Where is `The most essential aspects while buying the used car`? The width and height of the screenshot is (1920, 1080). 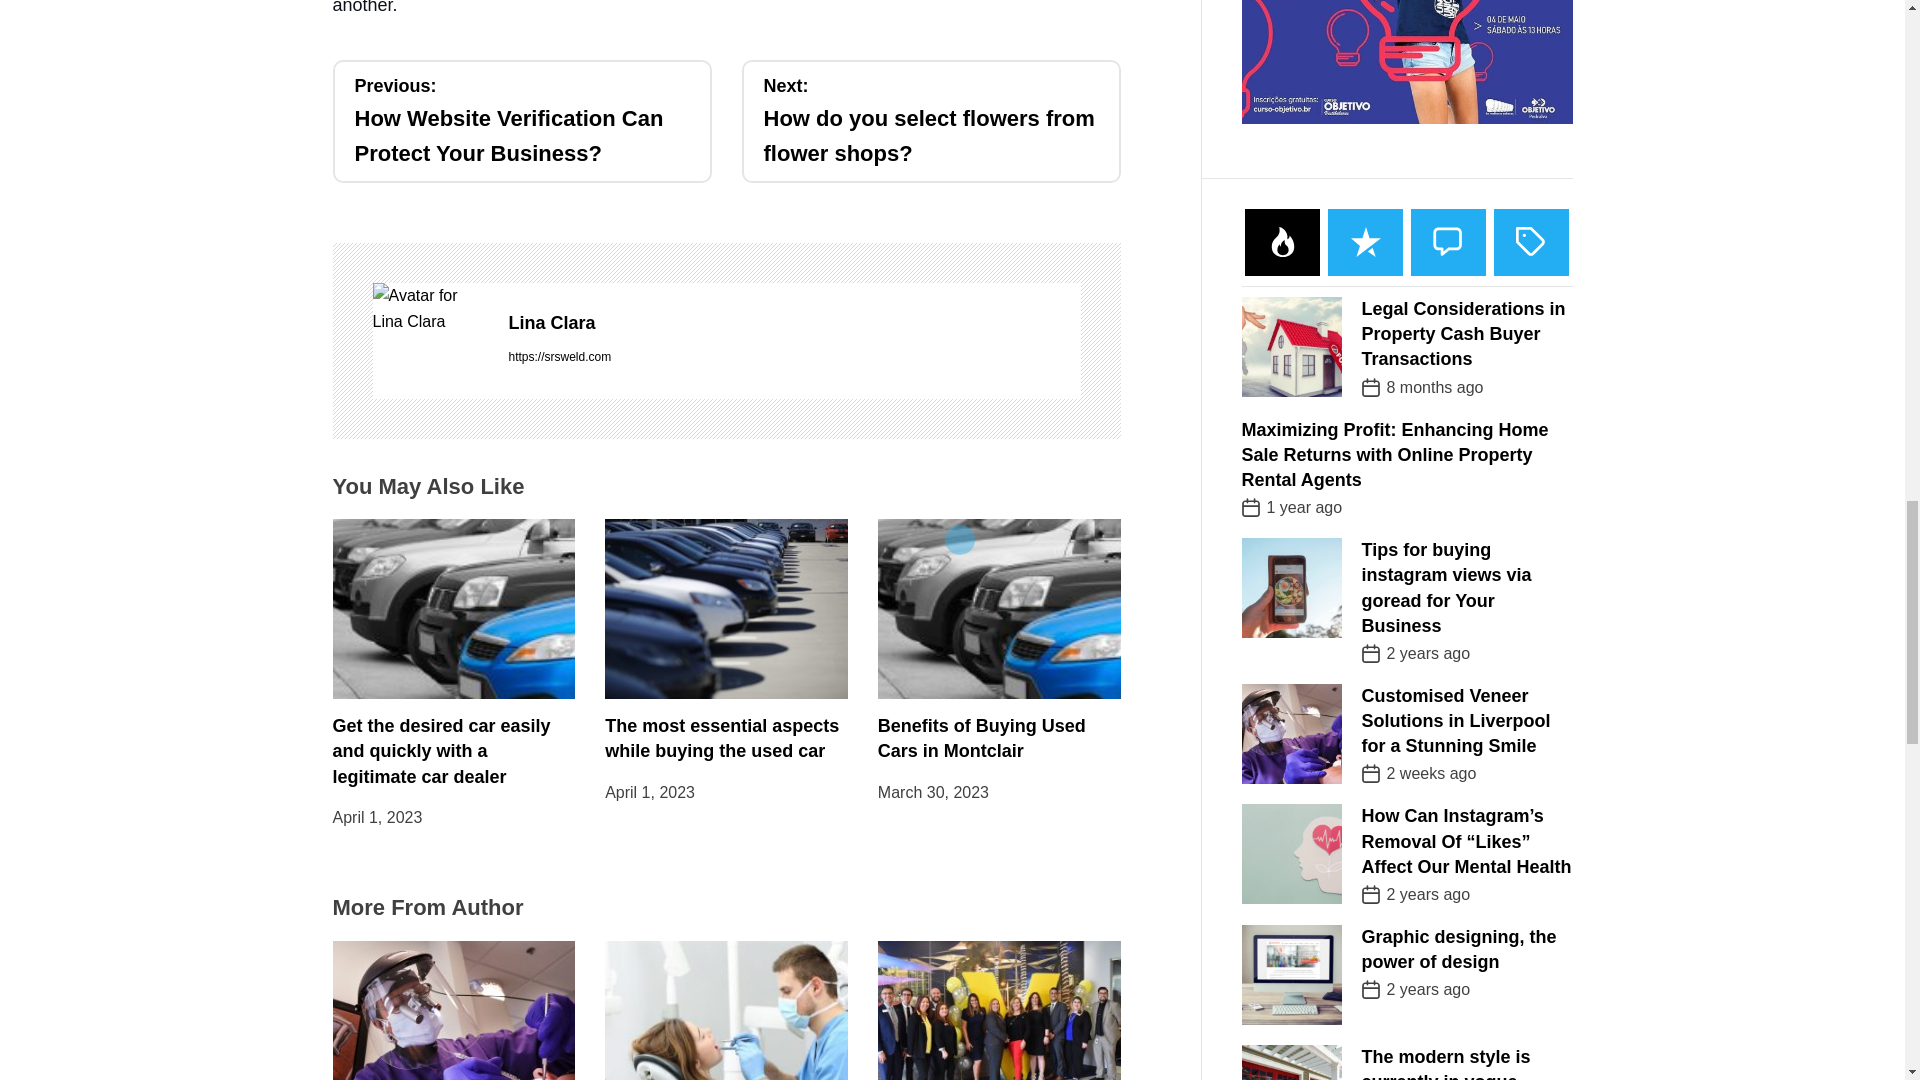
The most essential aspects while buying the used car is located at coordinates (722, 738).